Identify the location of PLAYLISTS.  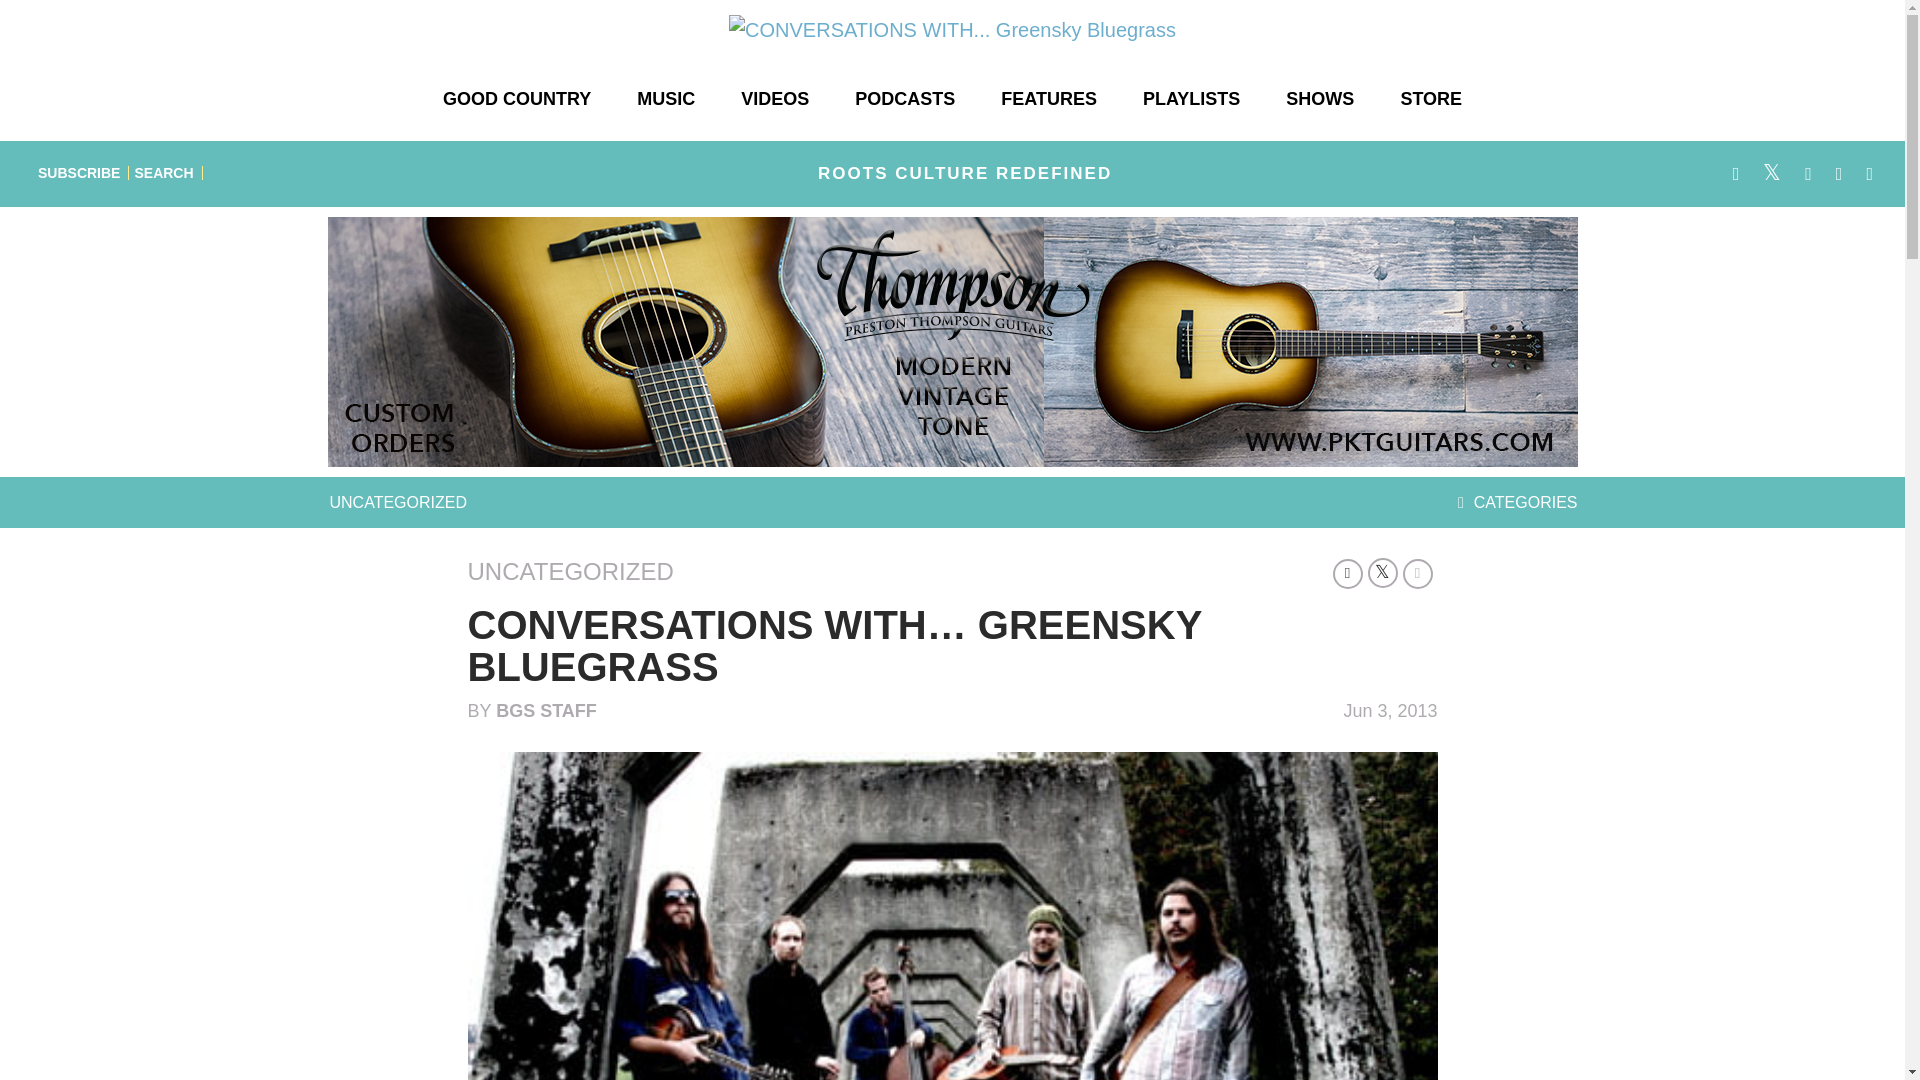
(1191, 98).